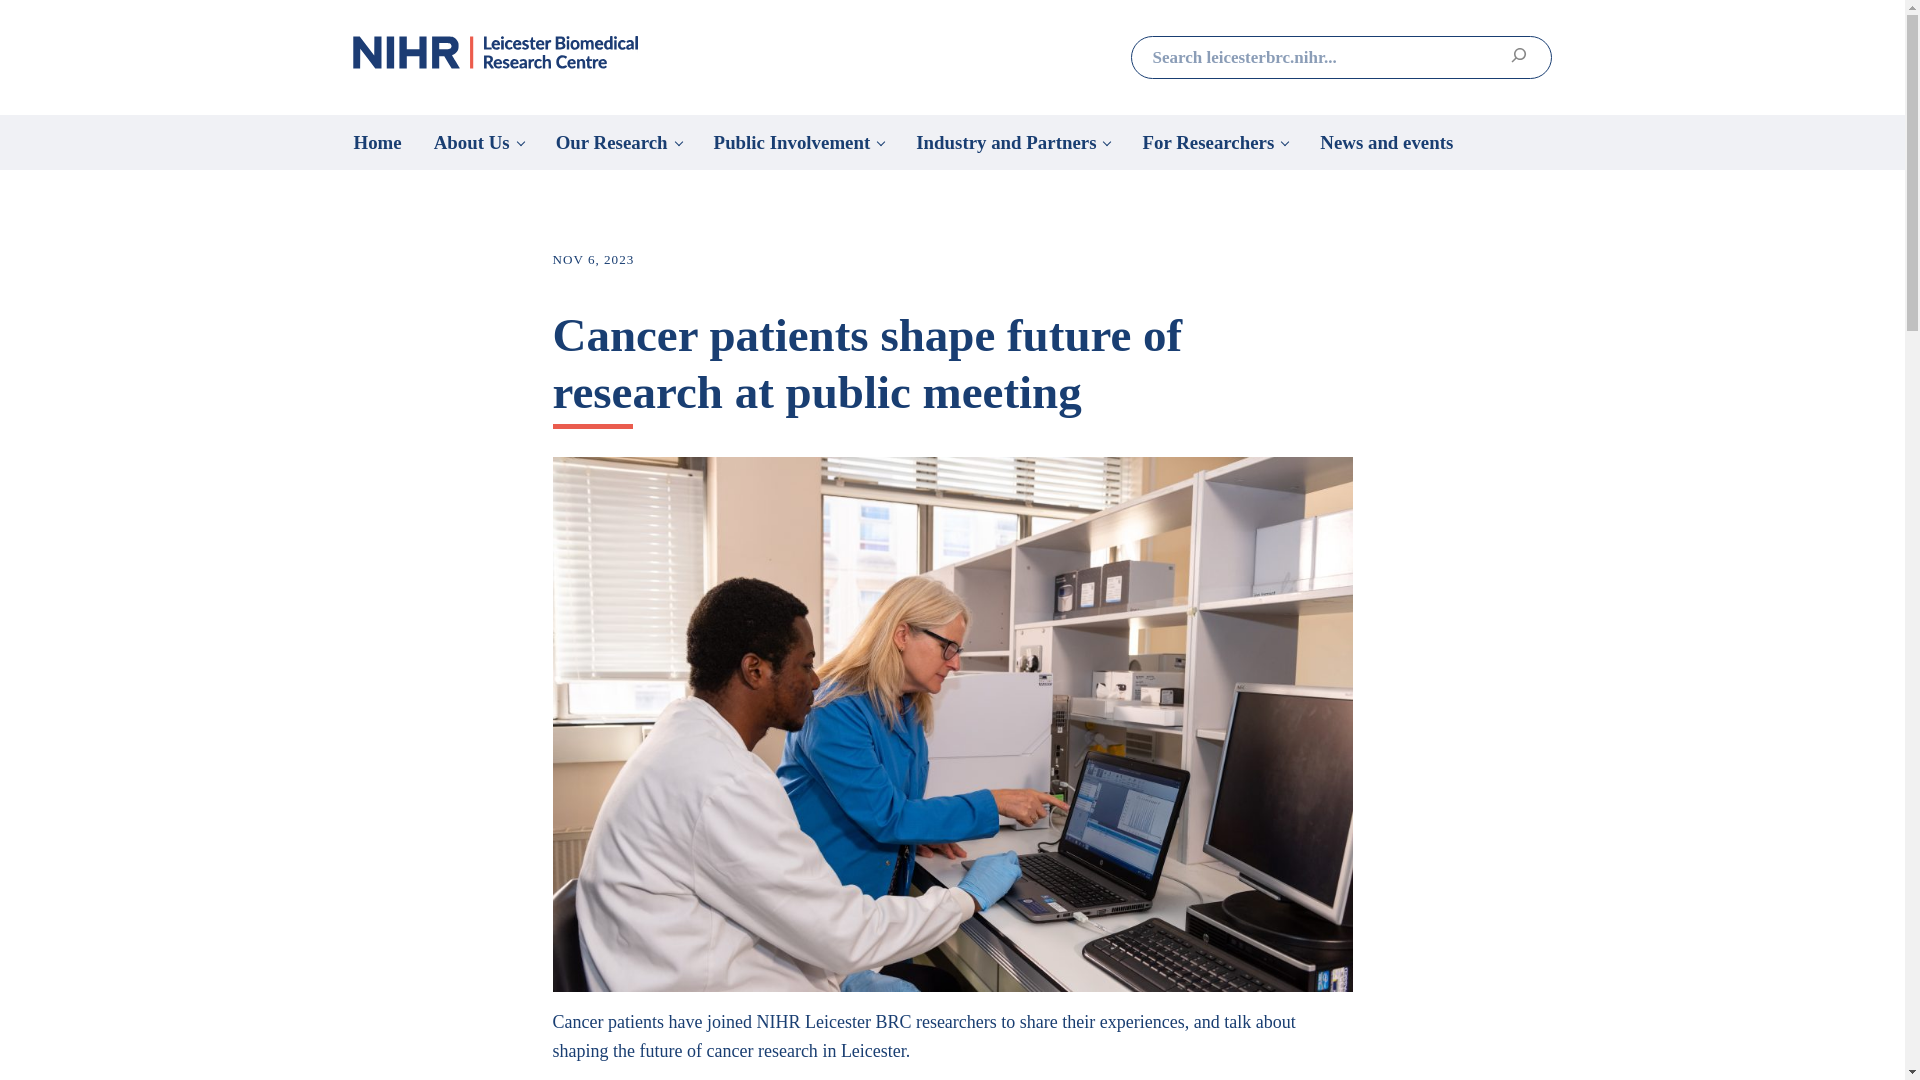 Image resolution: width=1920 pixels, height=1080 pixels. Describe the element at coordinates (378, 142) in the screenshot. I see `Home` at that location.